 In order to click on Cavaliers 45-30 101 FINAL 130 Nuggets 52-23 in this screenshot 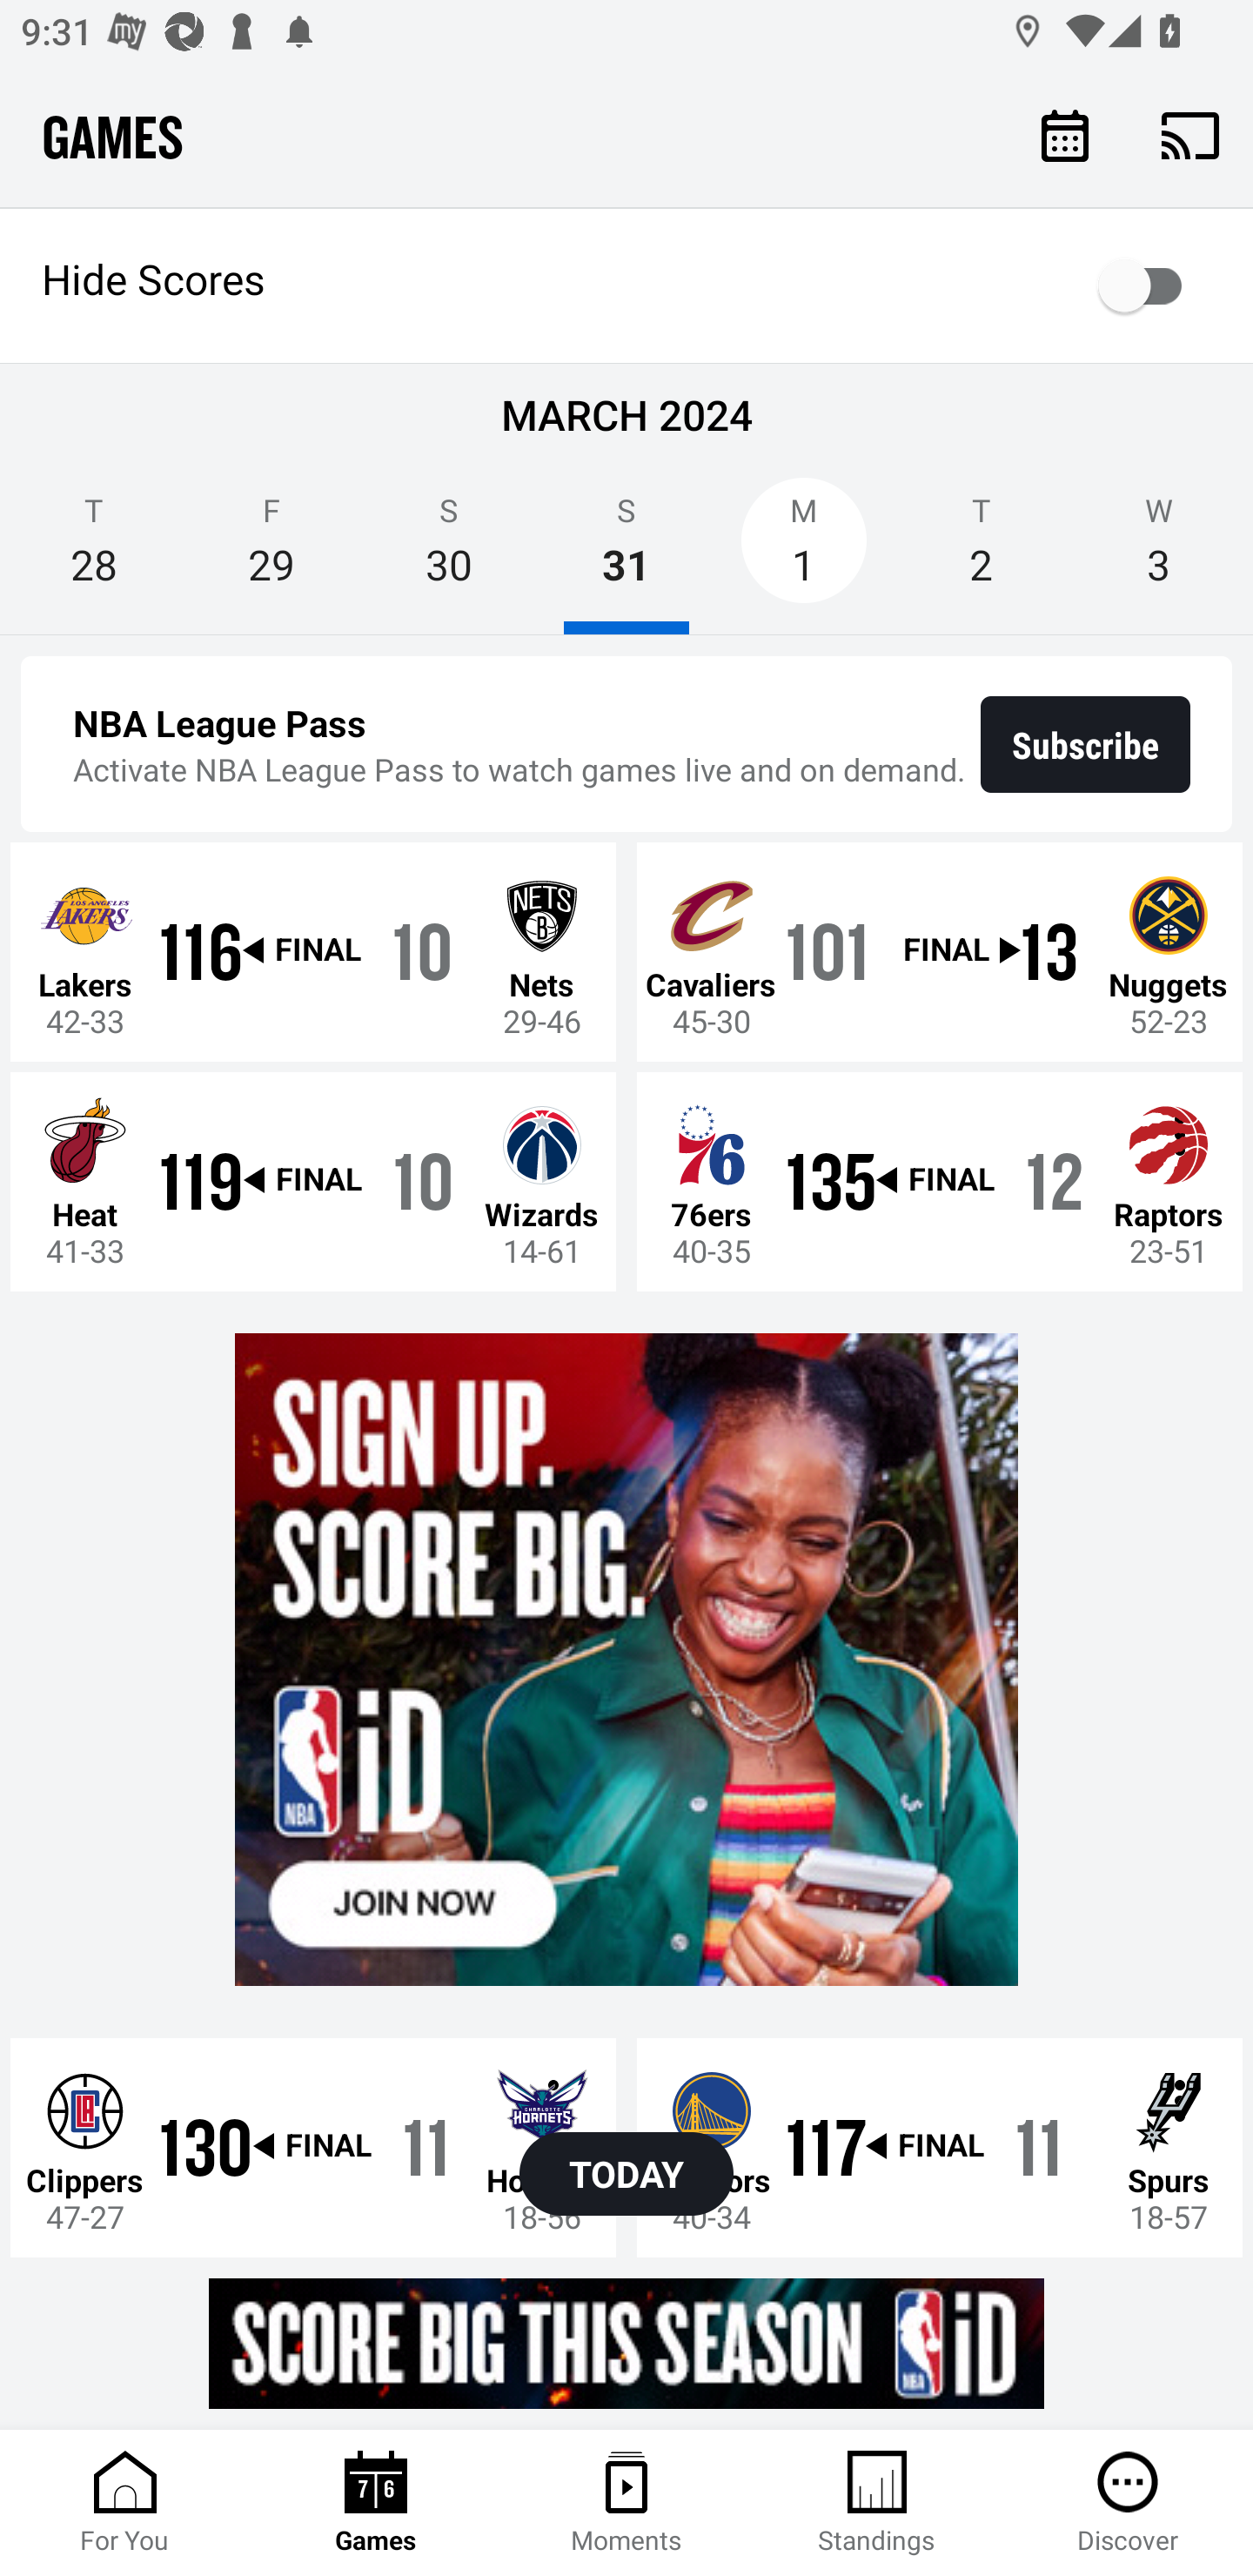, I will do `click(940, 951)`.